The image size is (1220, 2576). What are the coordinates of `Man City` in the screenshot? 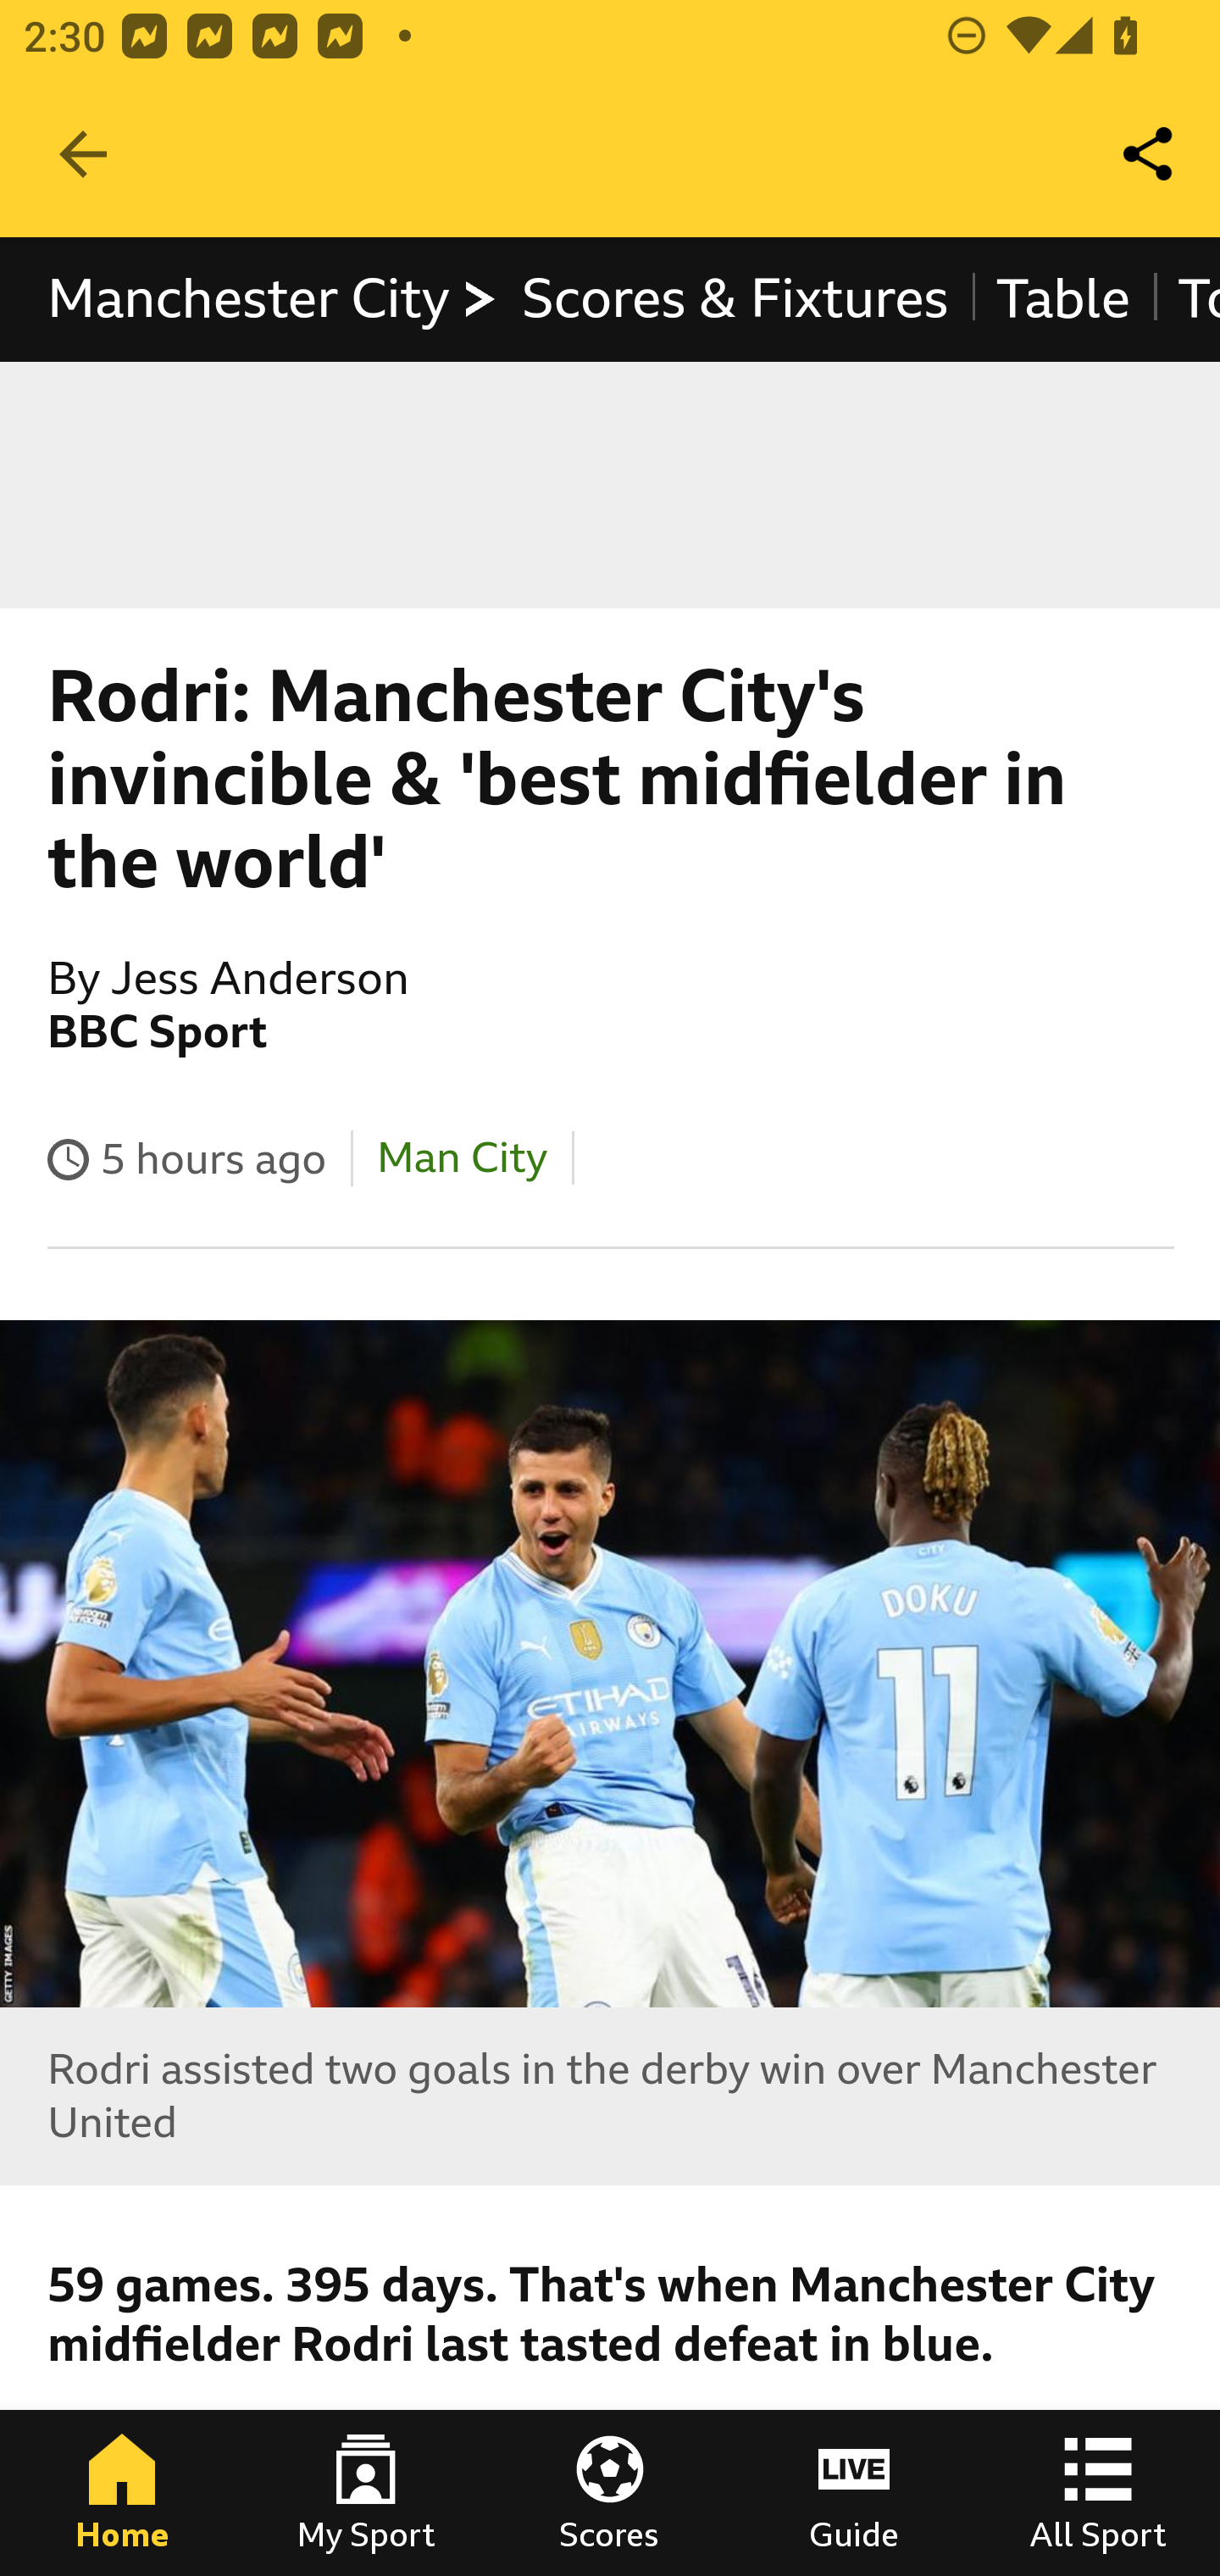 It's located at (460, 1158).